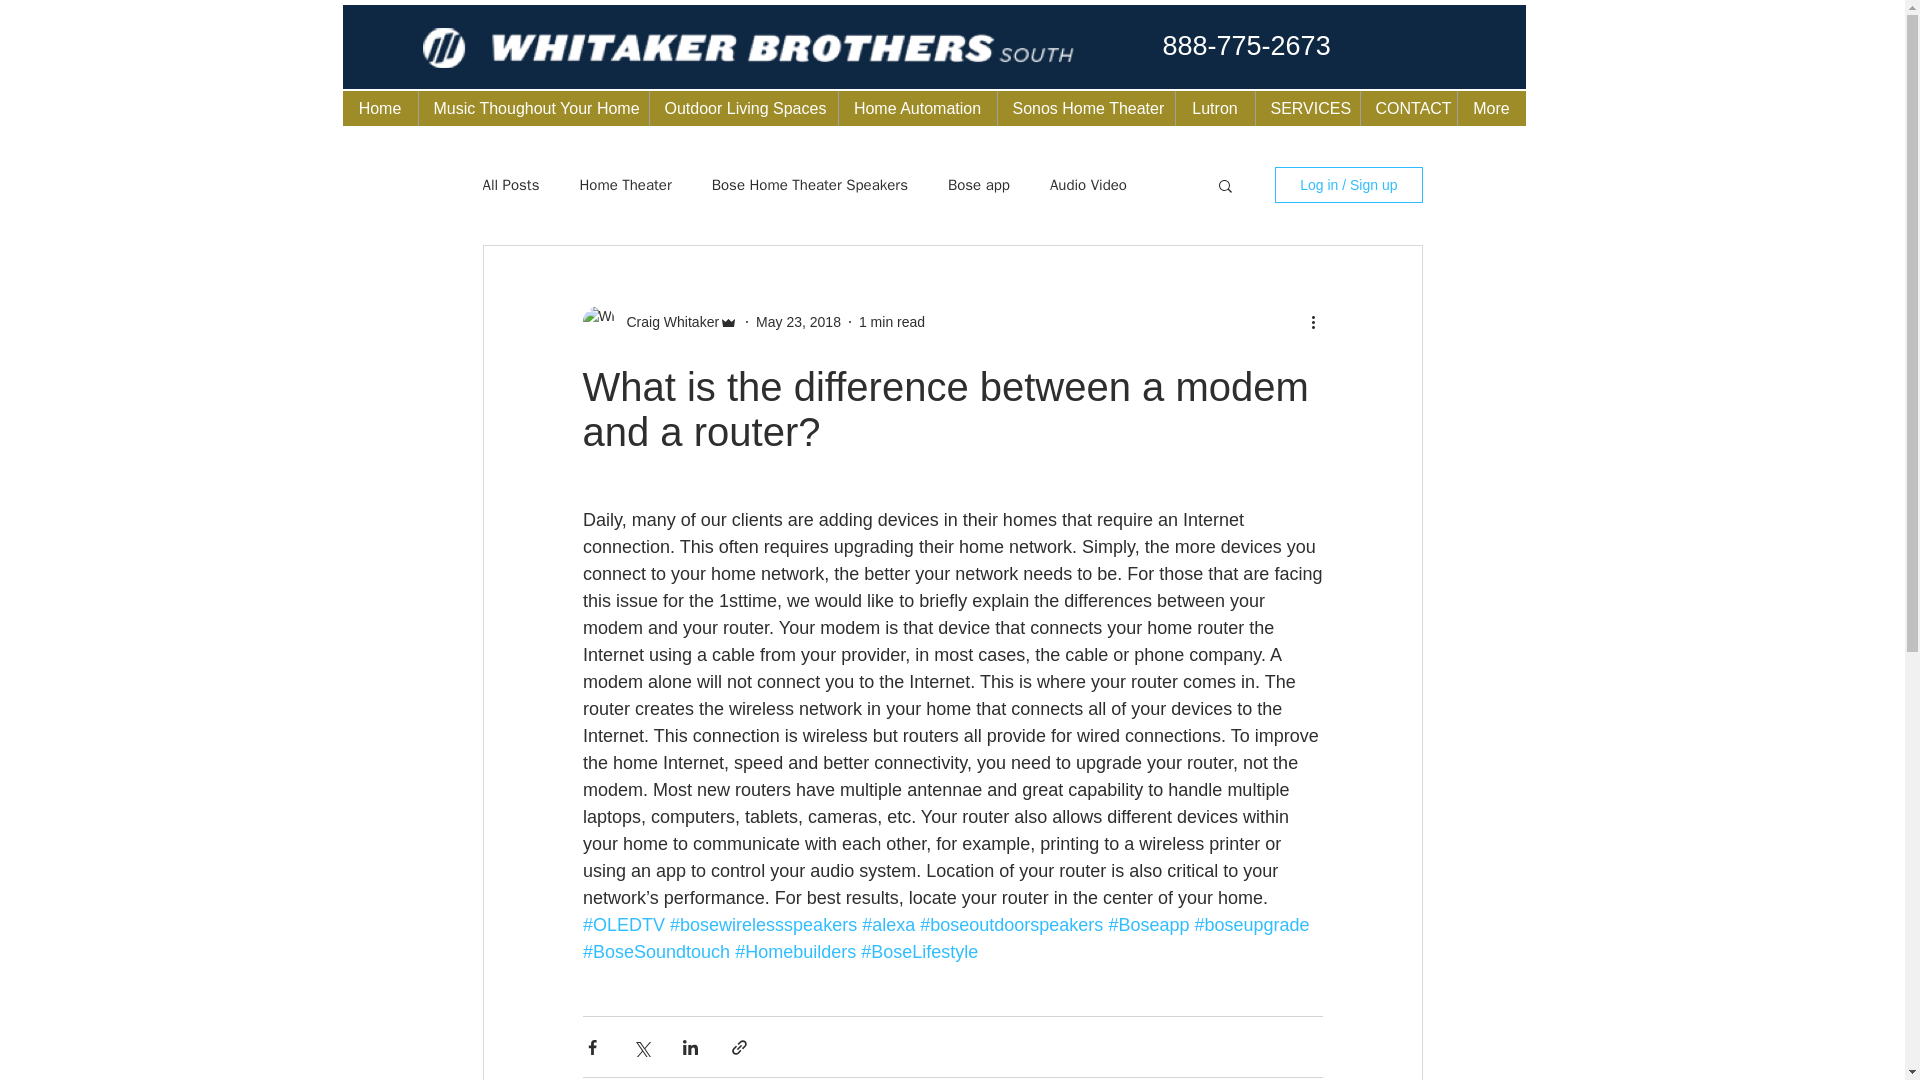 The width and height of the screenshot is (1920, 1080). Describe the element at coordinates (742, 108) in the screenshot. I see `Outdoor Living Spaces` at that location.